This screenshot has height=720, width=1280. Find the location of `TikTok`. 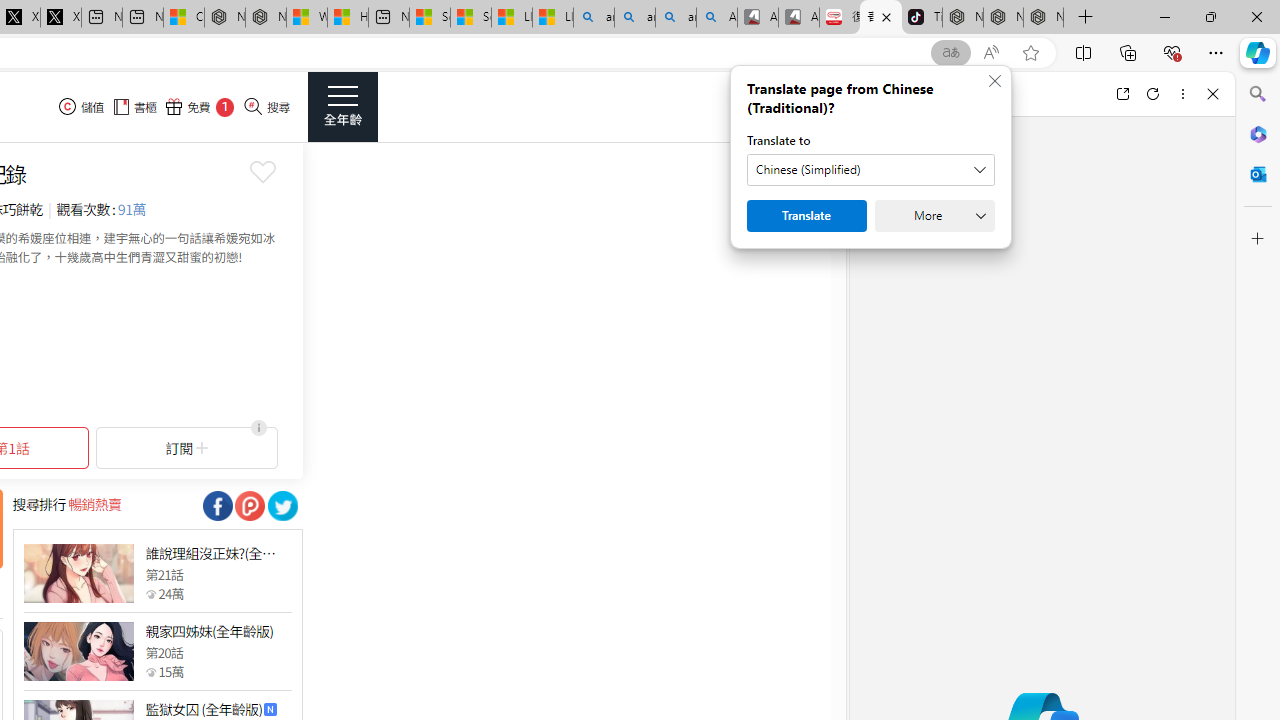

TikTok is located at coordinates (922, 18).